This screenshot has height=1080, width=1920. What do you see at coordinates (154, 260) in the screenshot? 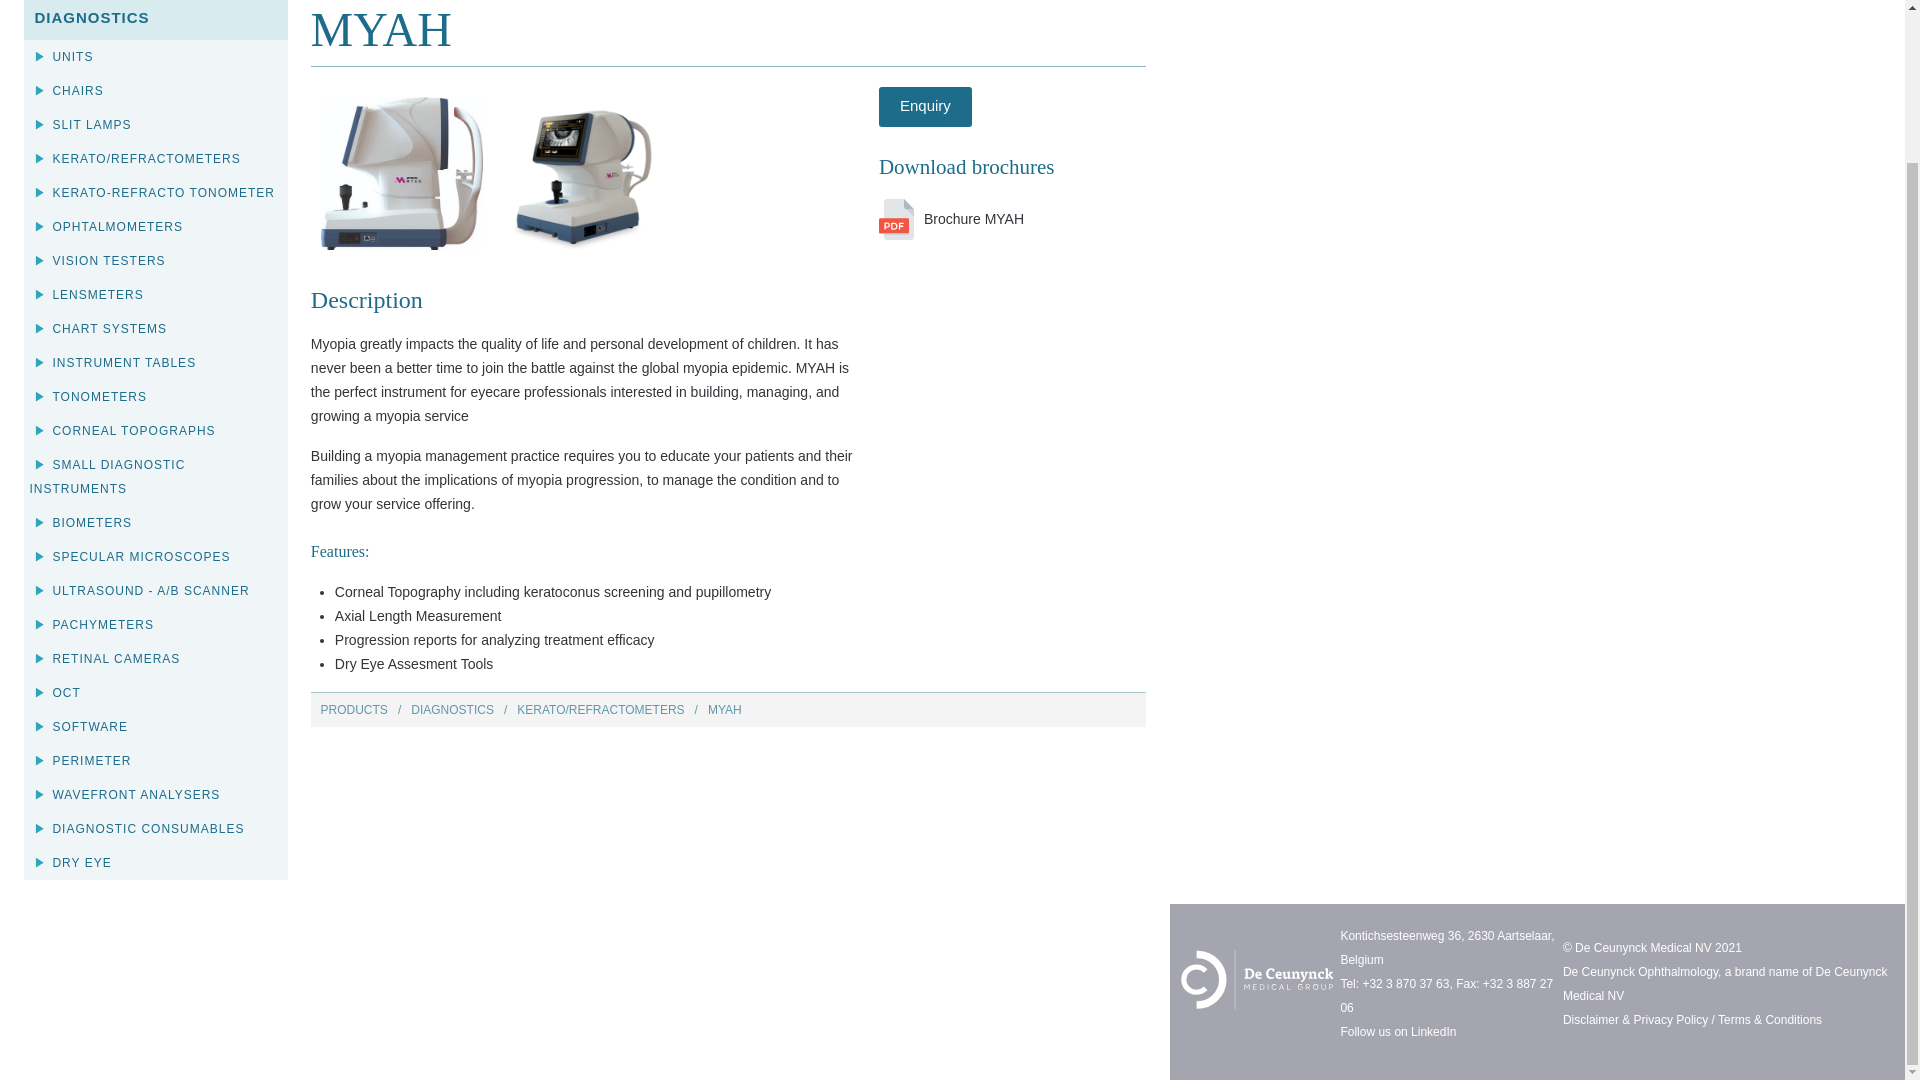
I see `VISION TESTERS` at bounding box center [154, 260].